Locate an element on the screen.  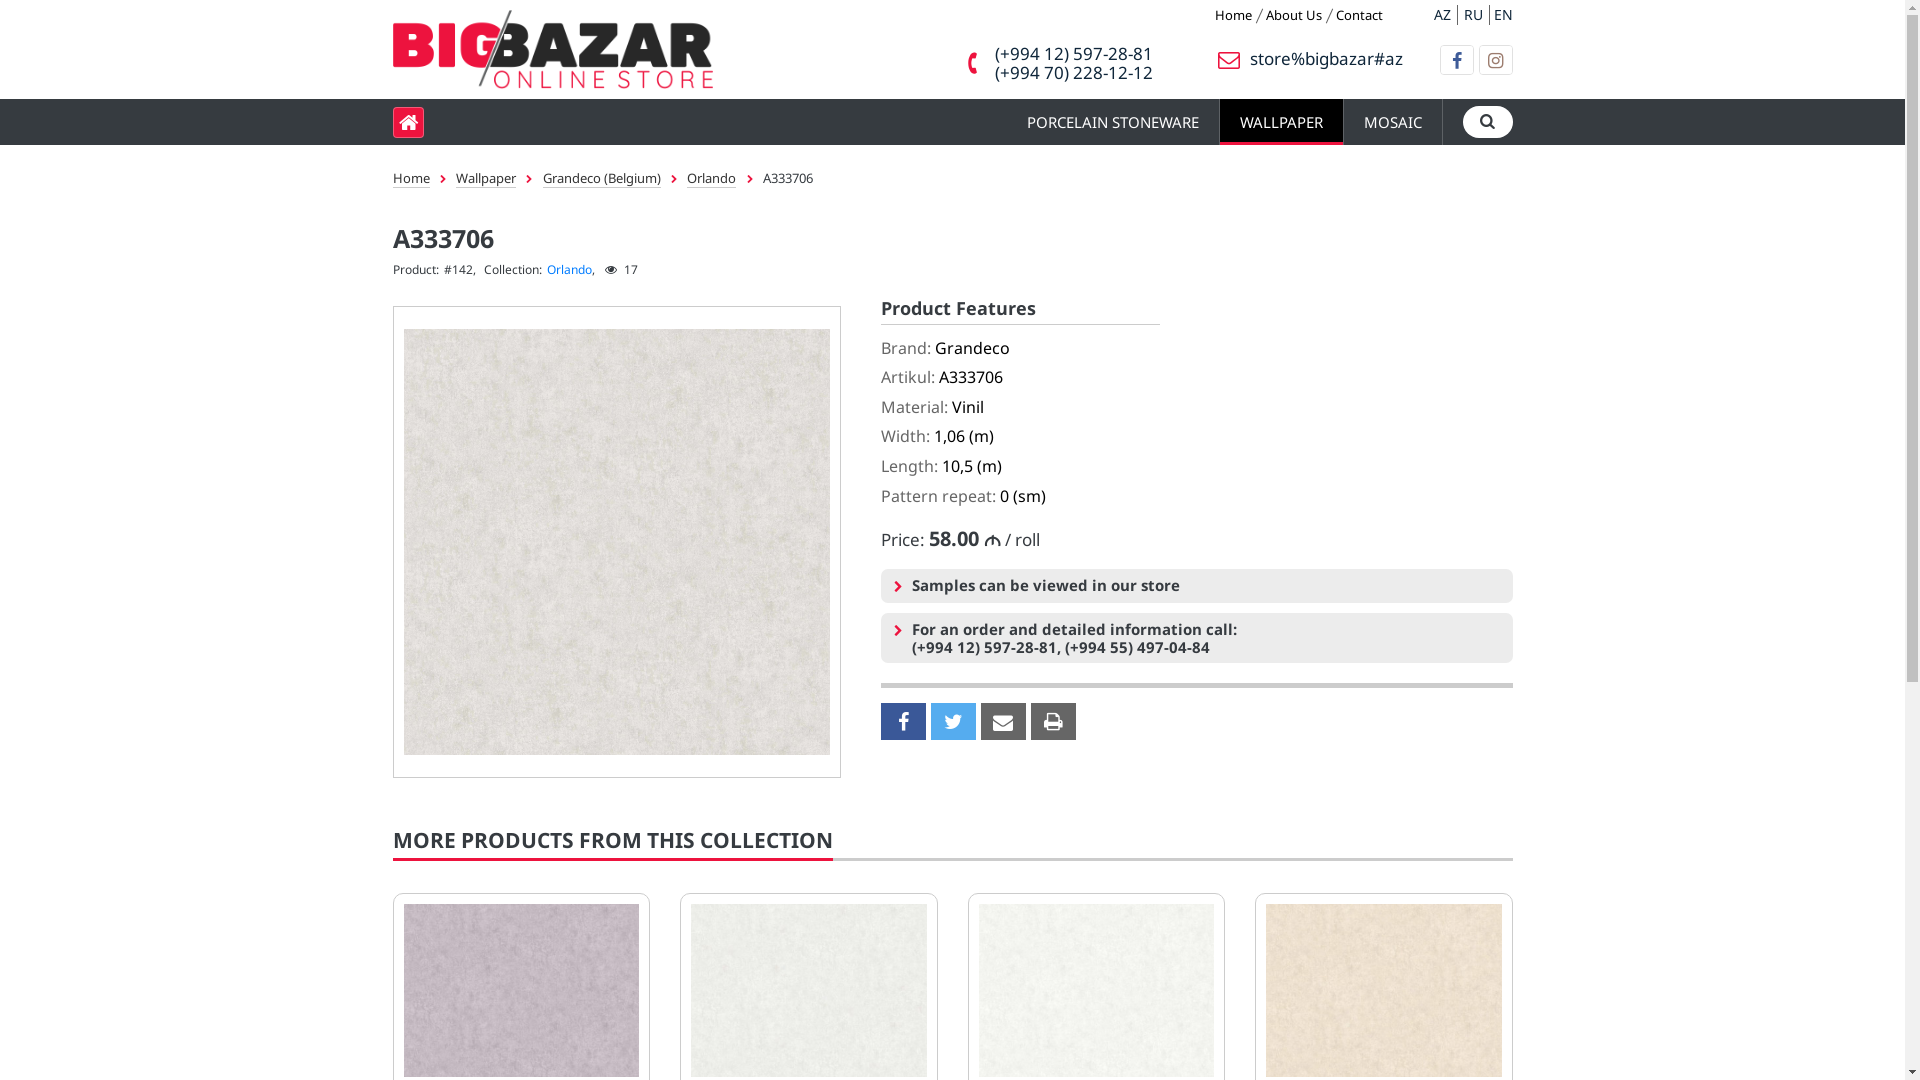
WALLPAPER is located at coordinates (1282, 122).